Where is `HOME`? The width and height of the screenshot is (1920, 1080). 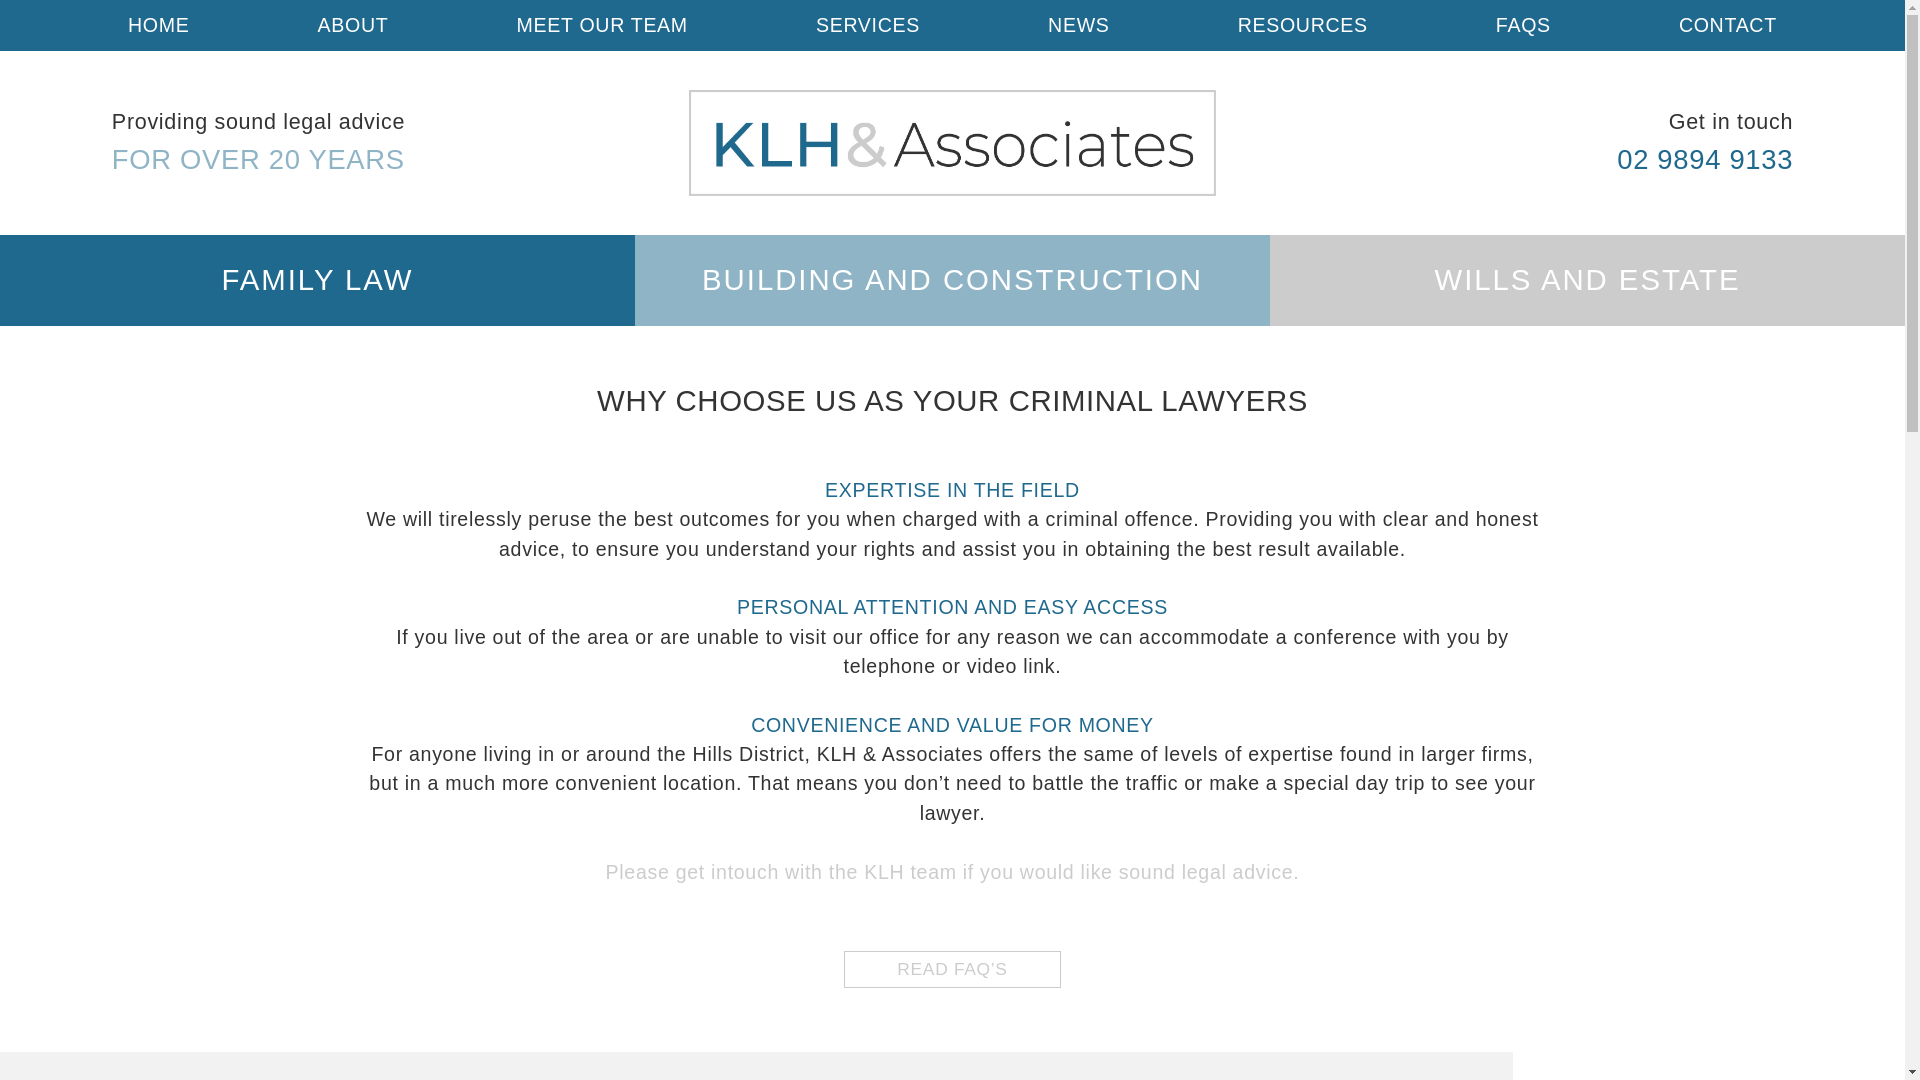 HOME is located at coordinates (158, 26).